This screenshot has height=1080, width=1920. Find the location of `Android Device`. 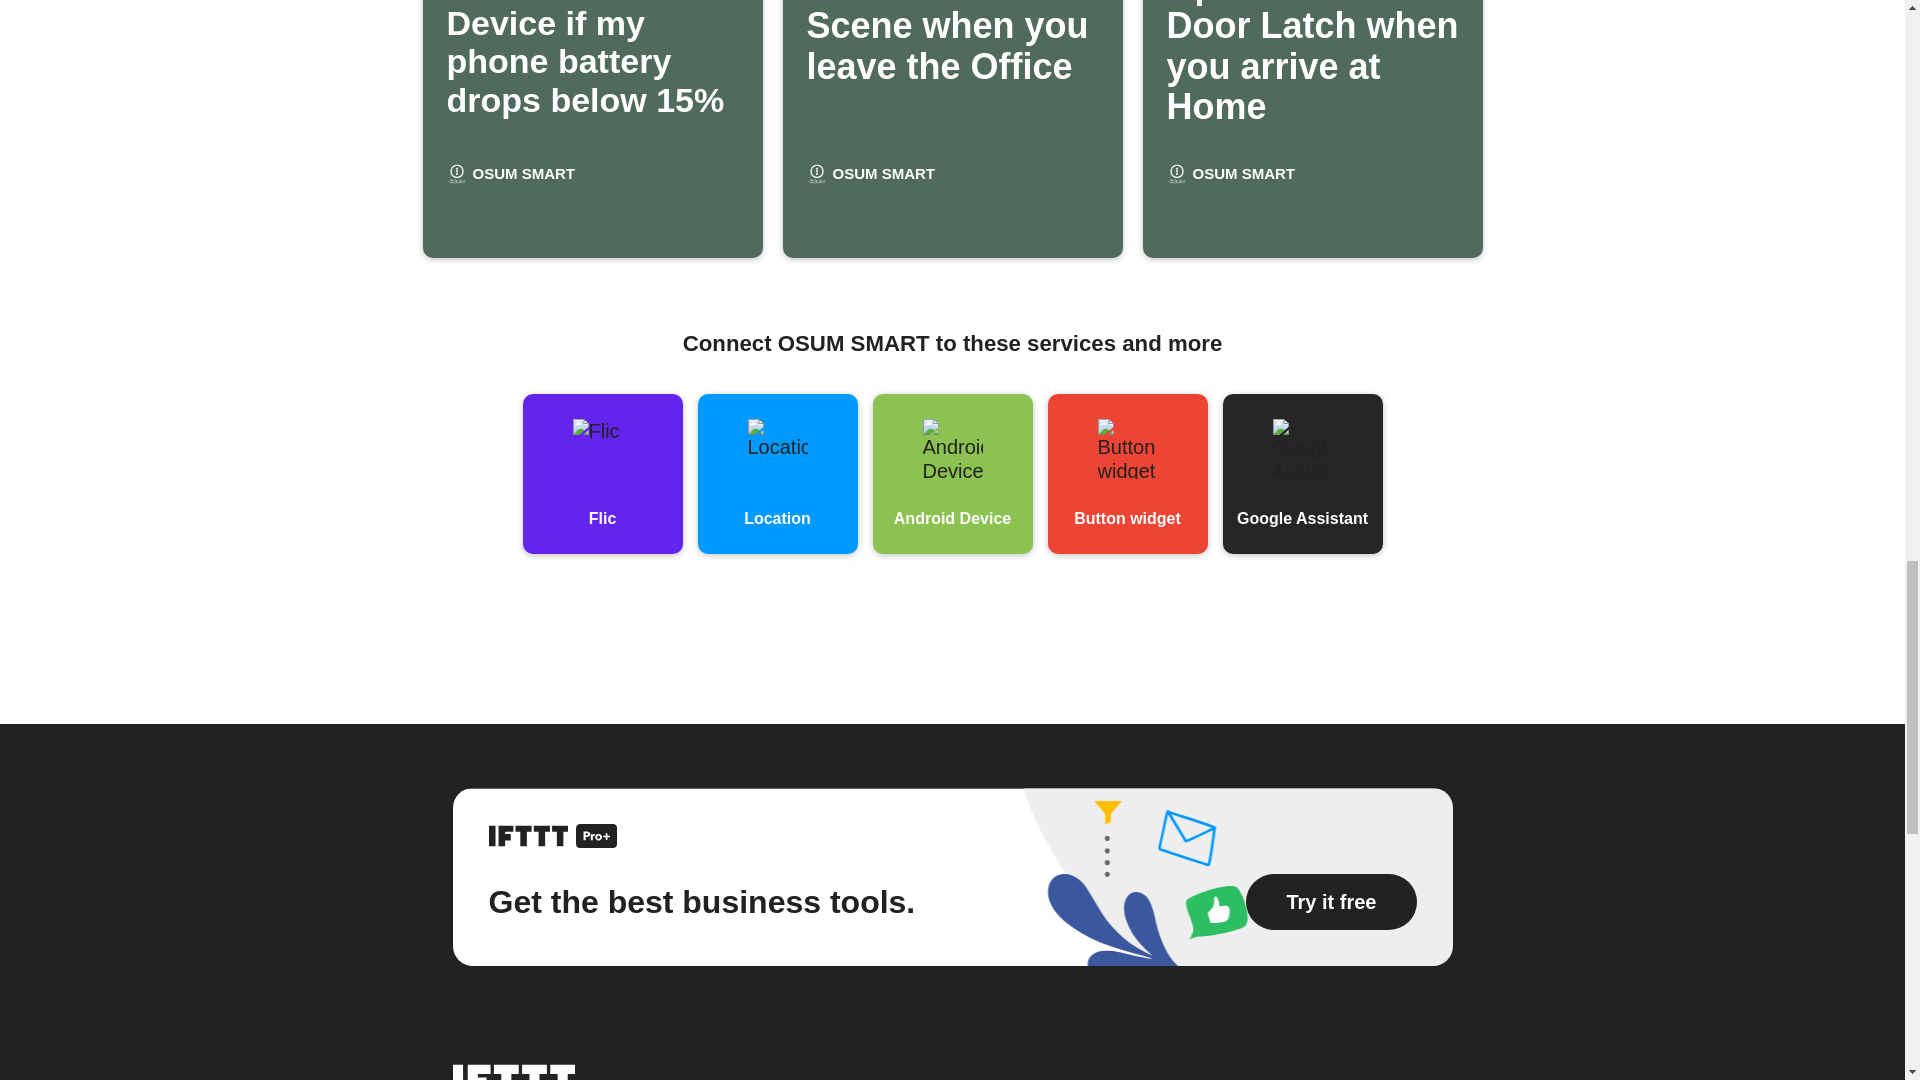

Android Device is located at coordinates (952, 474).